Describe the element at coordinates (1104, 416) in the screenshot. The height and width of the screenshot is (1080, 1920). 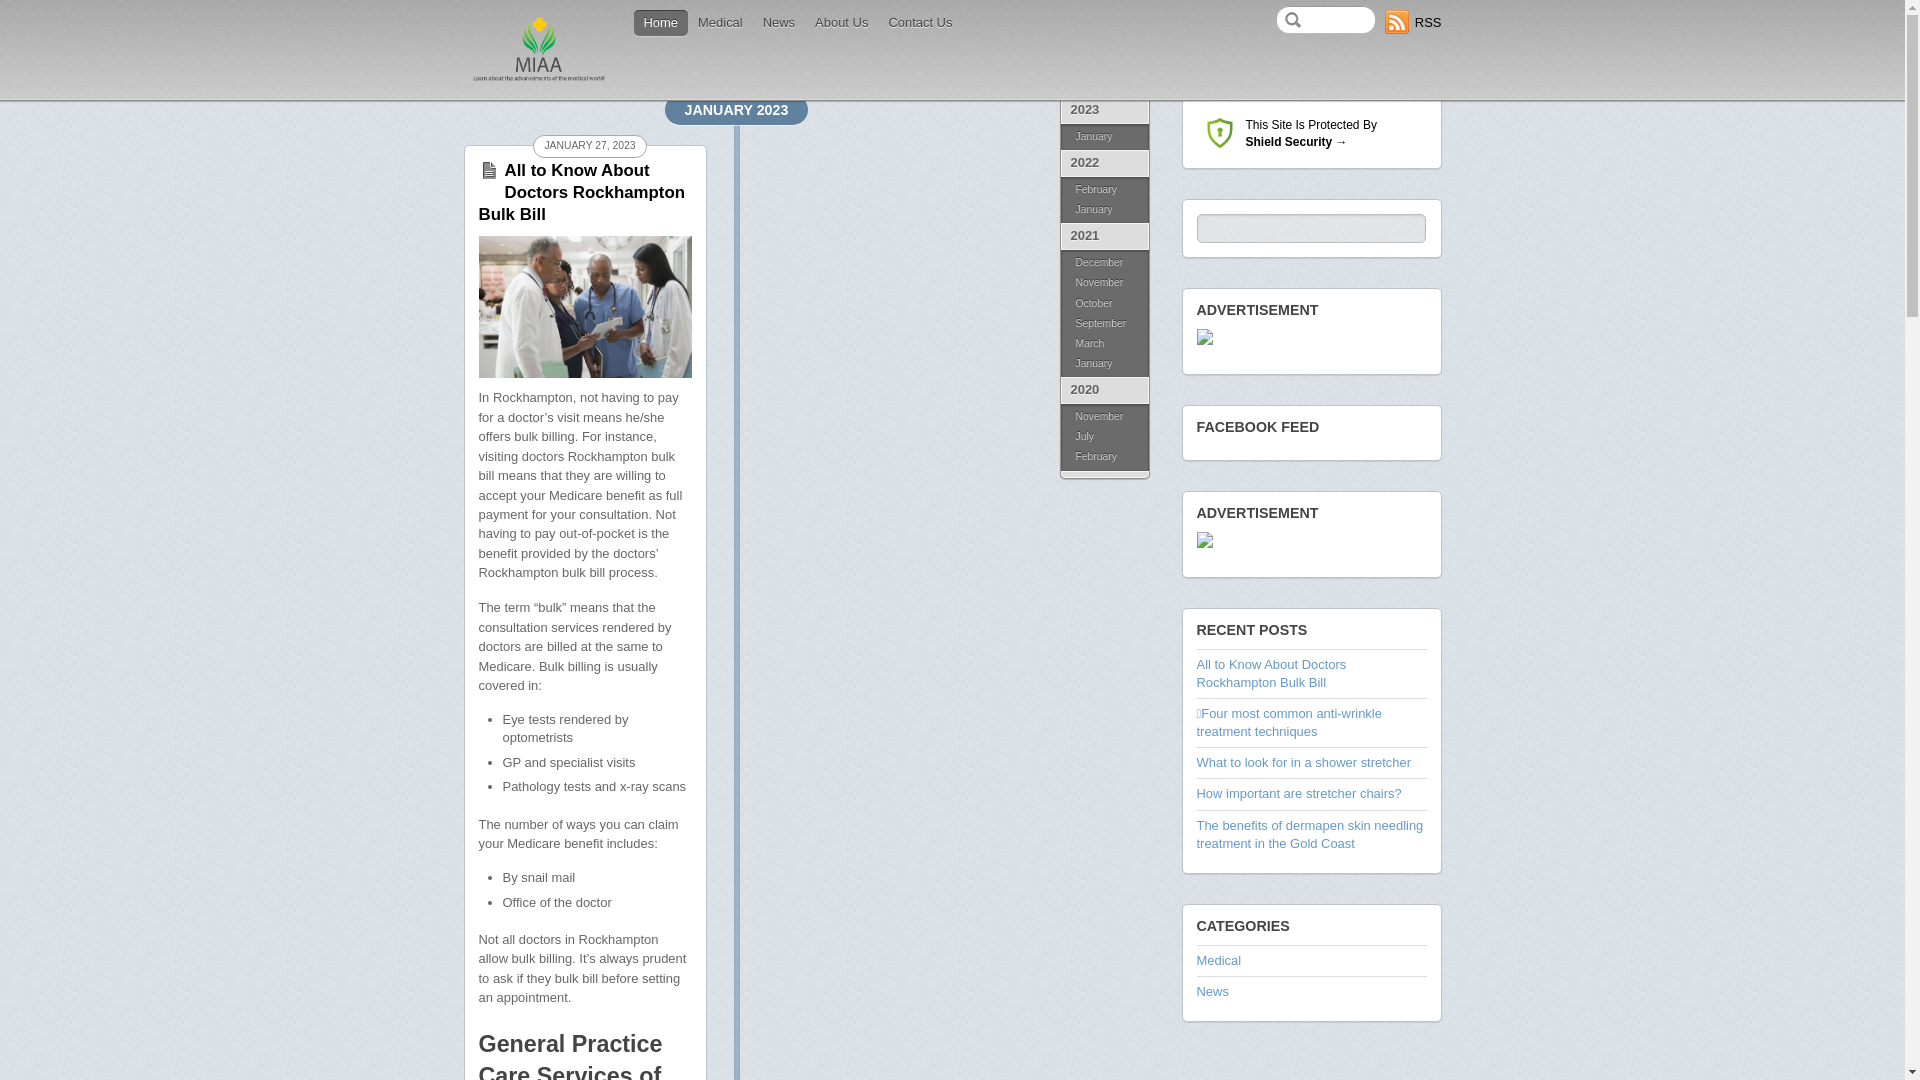
I see `November` at that location.